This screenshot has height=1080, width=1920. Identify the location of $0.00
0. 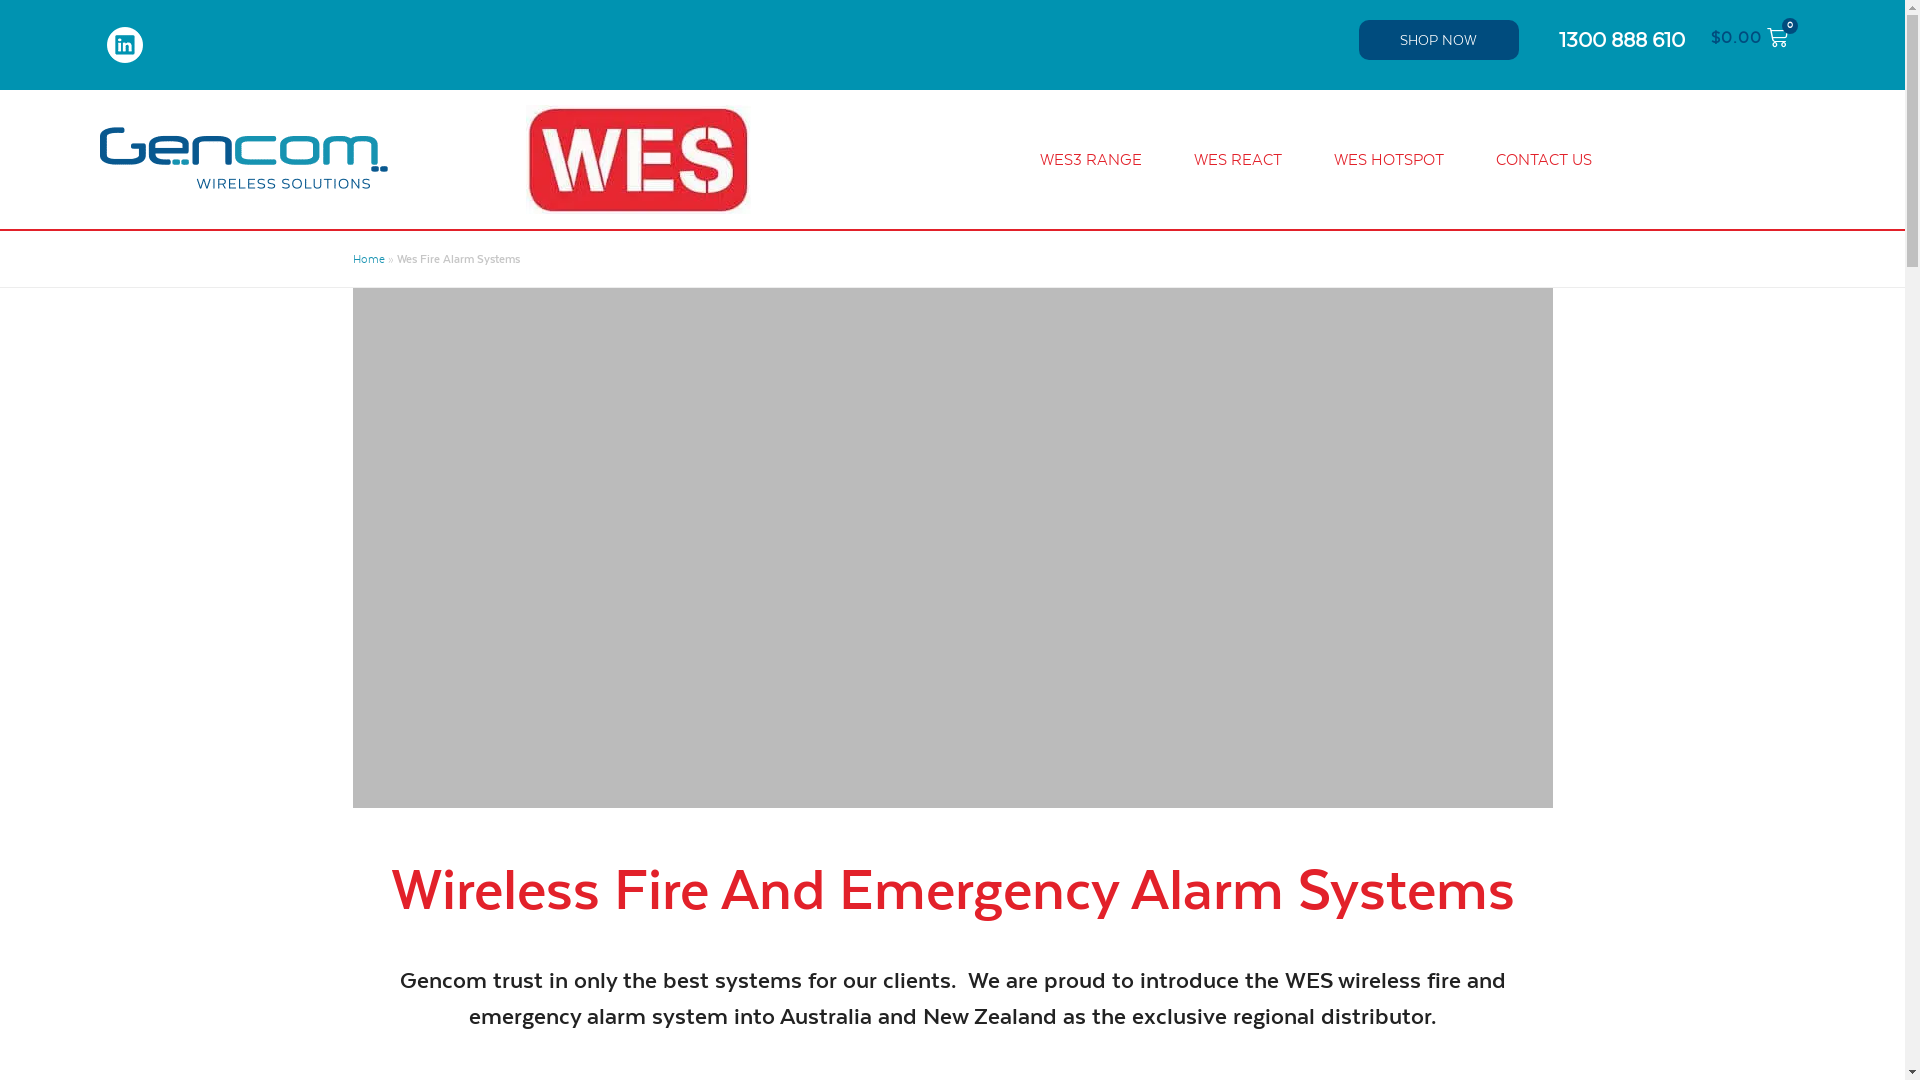
(1750, 38).